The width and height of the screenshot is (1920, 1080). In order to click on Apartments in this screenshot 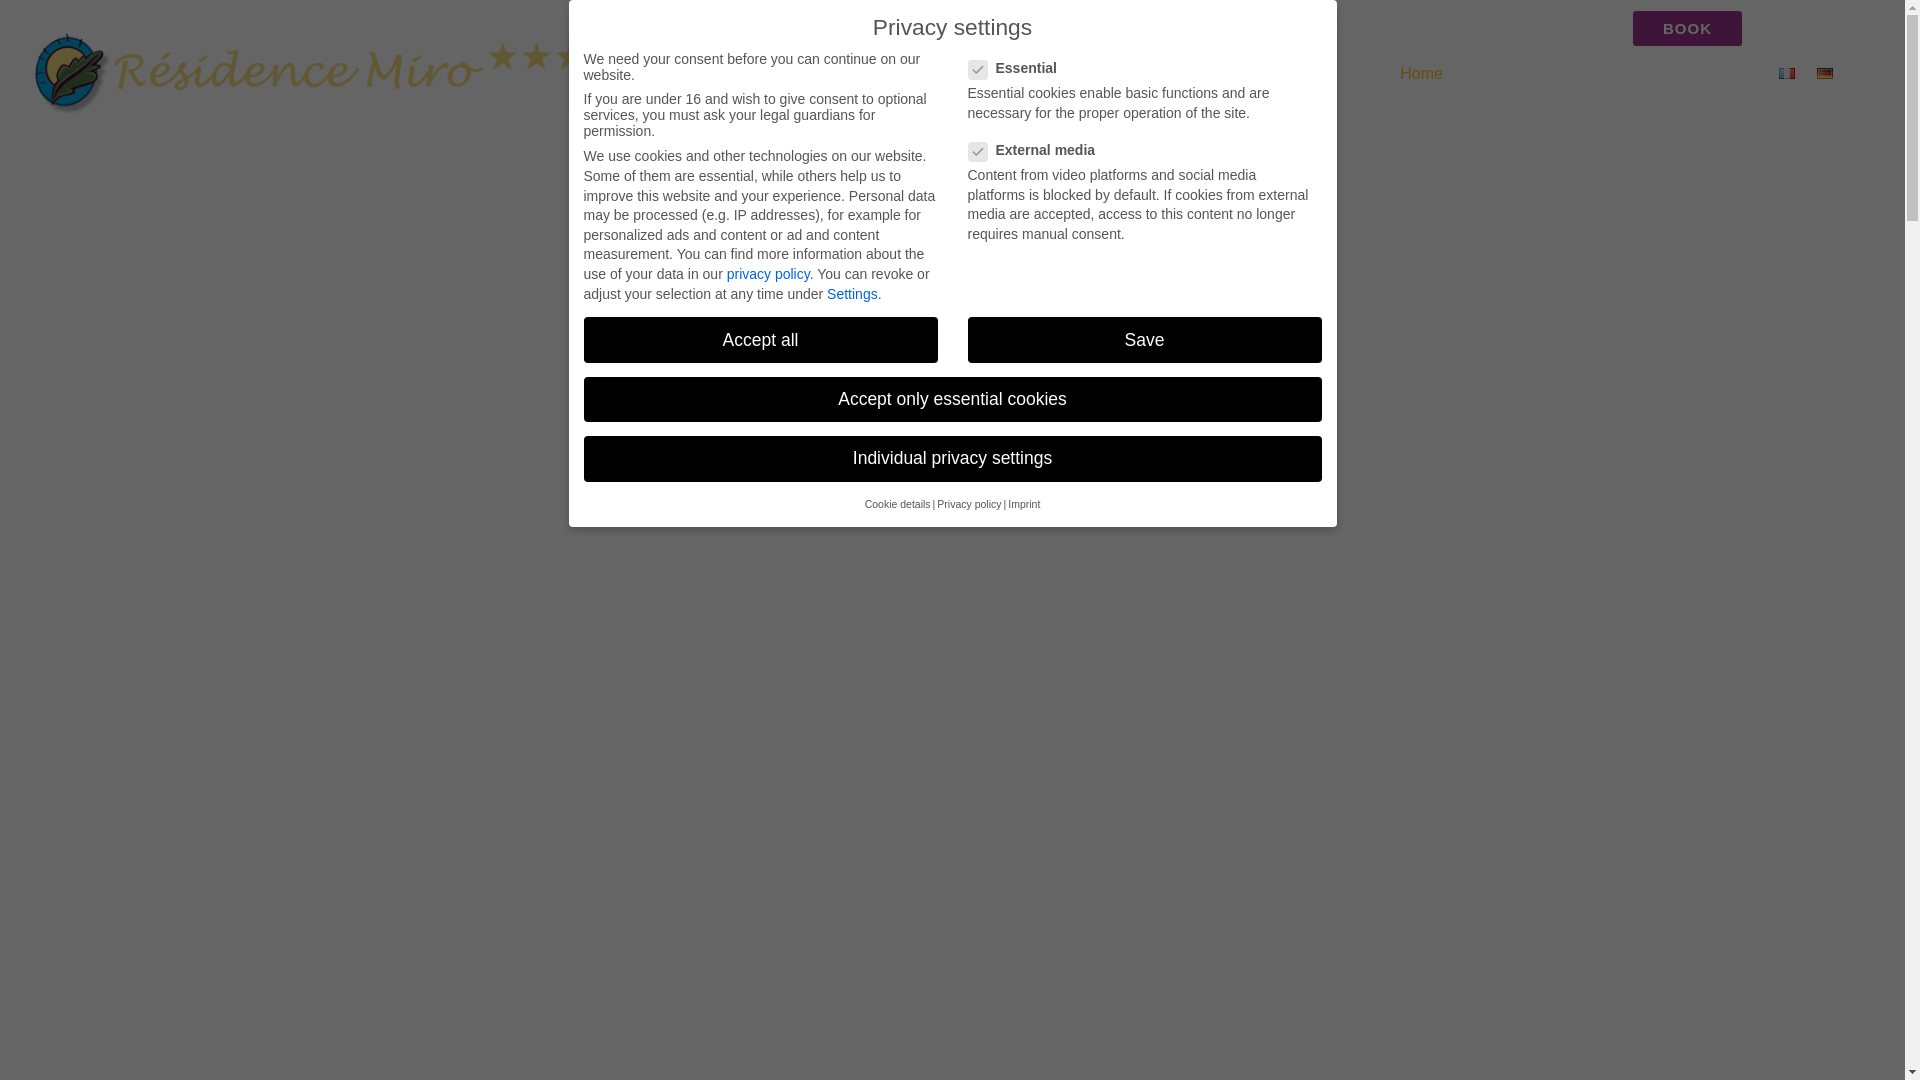, I will do `click(1515, 92)`.